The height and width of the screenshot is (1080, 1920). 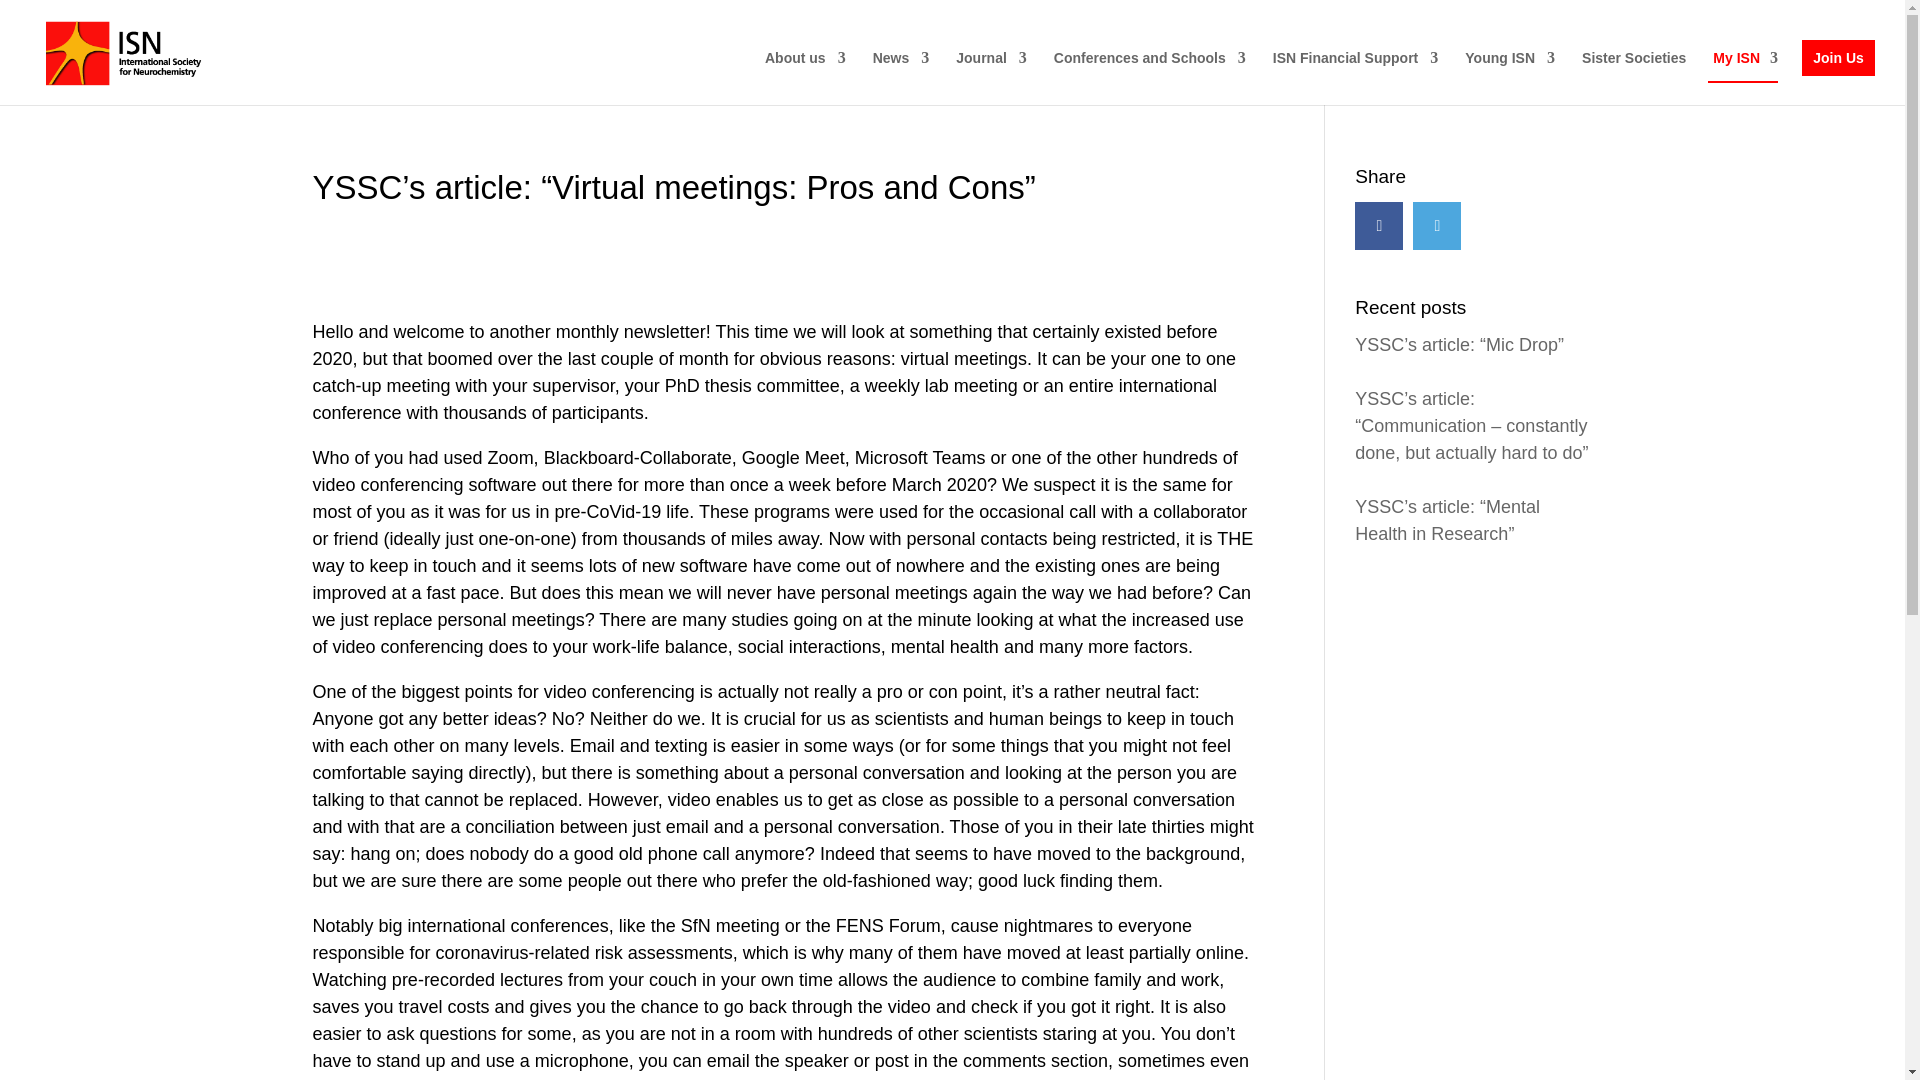 I want to click on ISN Financial Support, so click(x=1355, y=77).